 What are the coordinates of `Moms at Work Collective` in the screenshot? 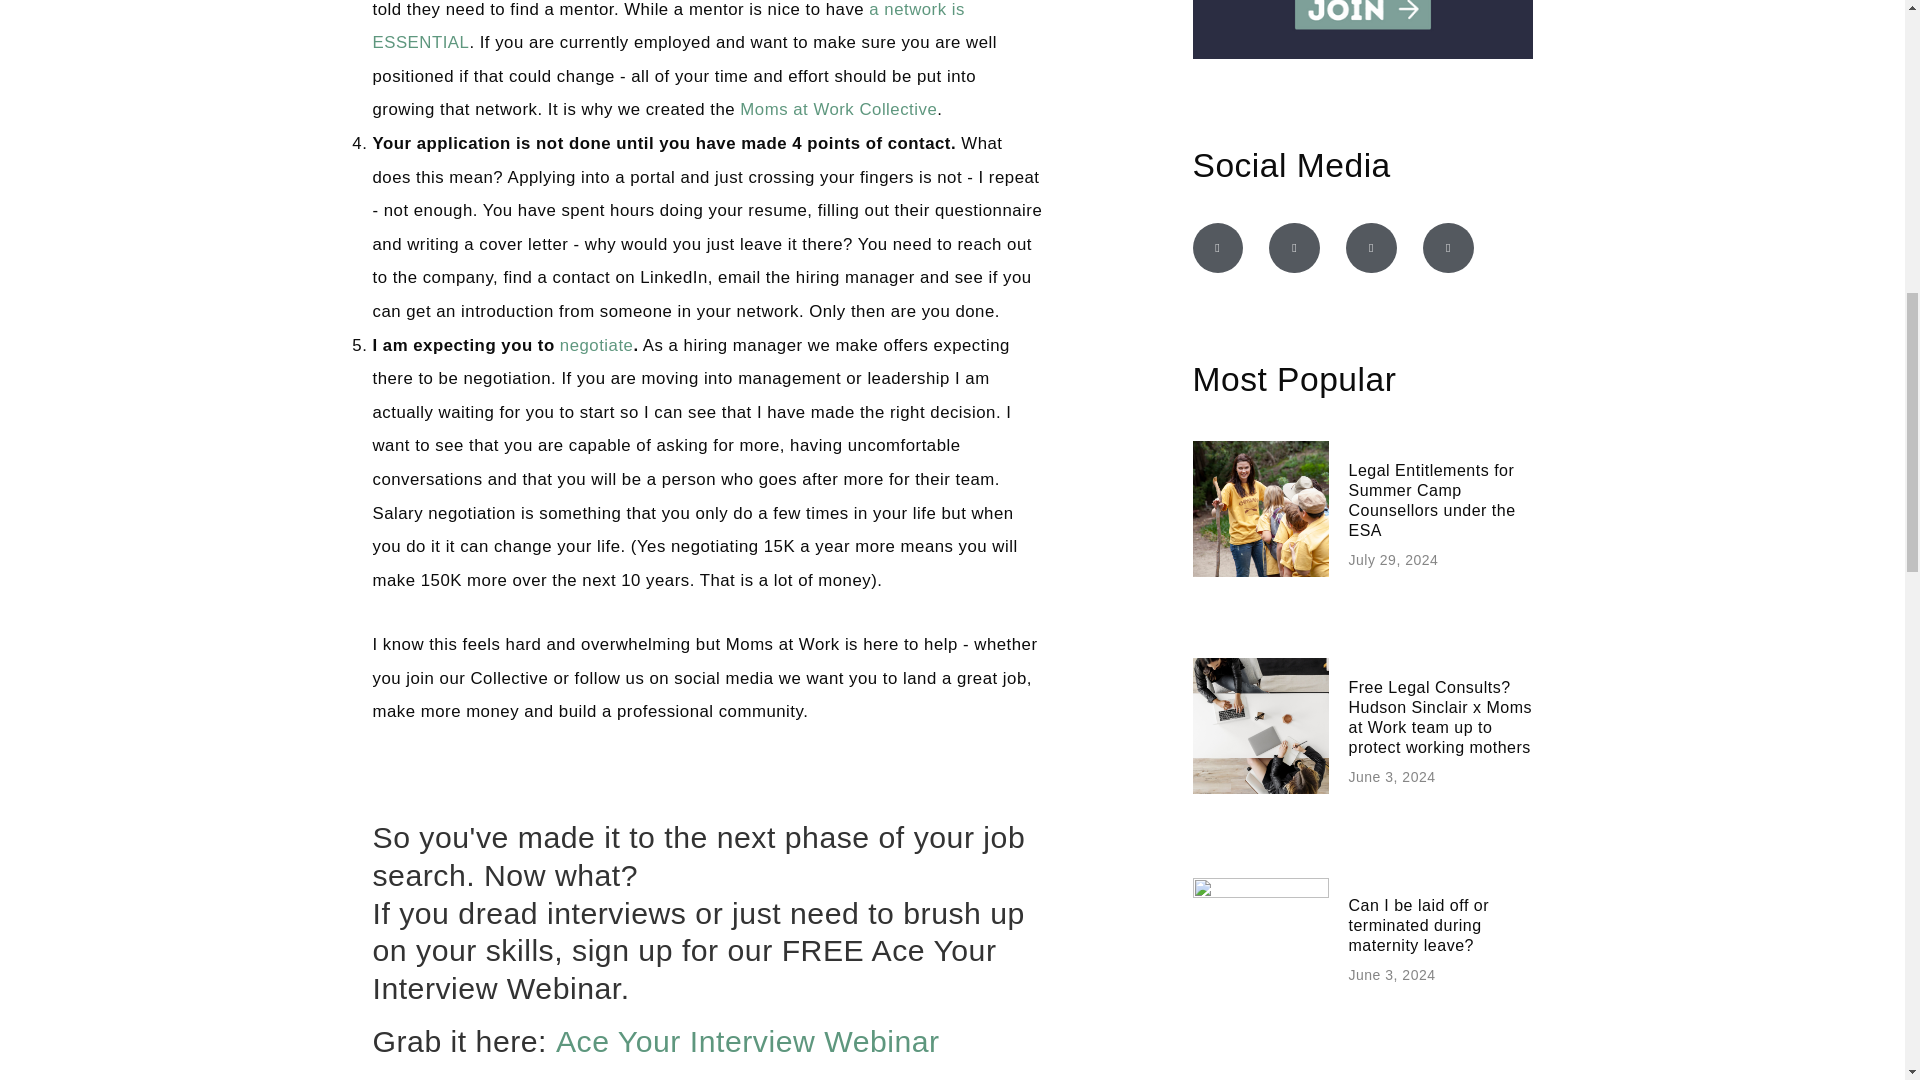 It's located at (836, 109).